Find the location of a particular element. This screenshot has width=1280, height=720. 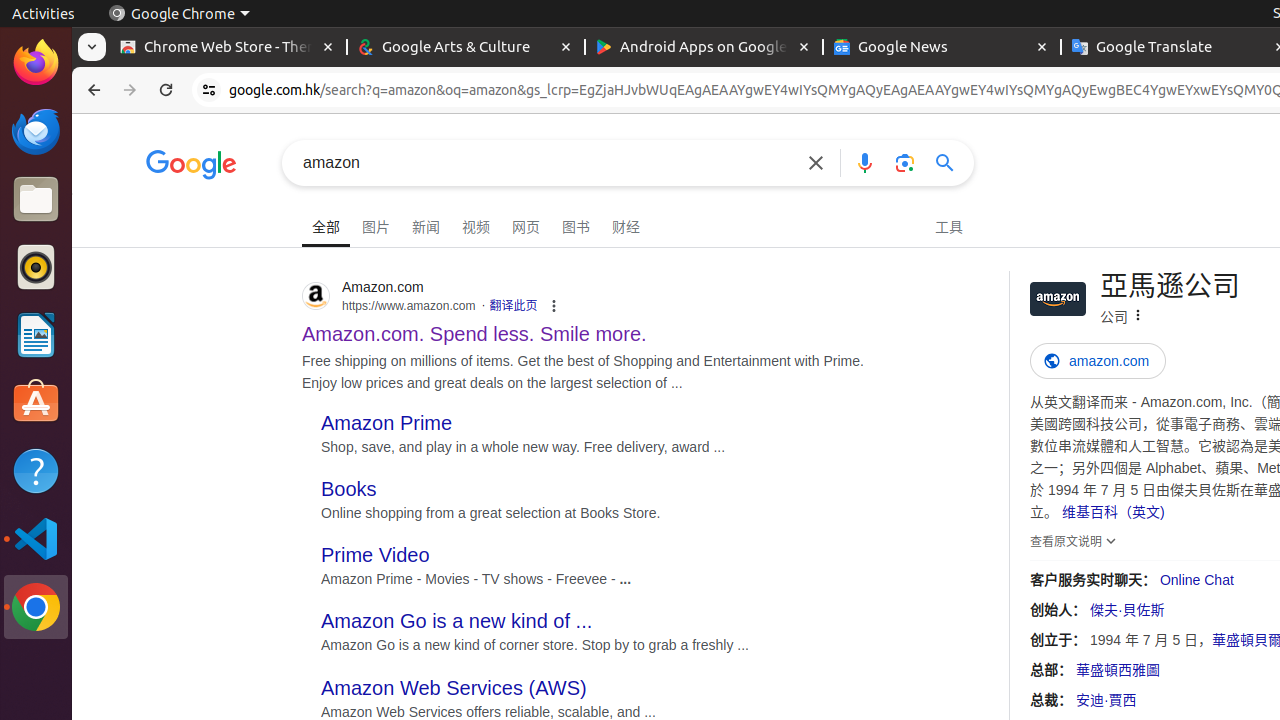

工具 is located at coordinates (949, 225).